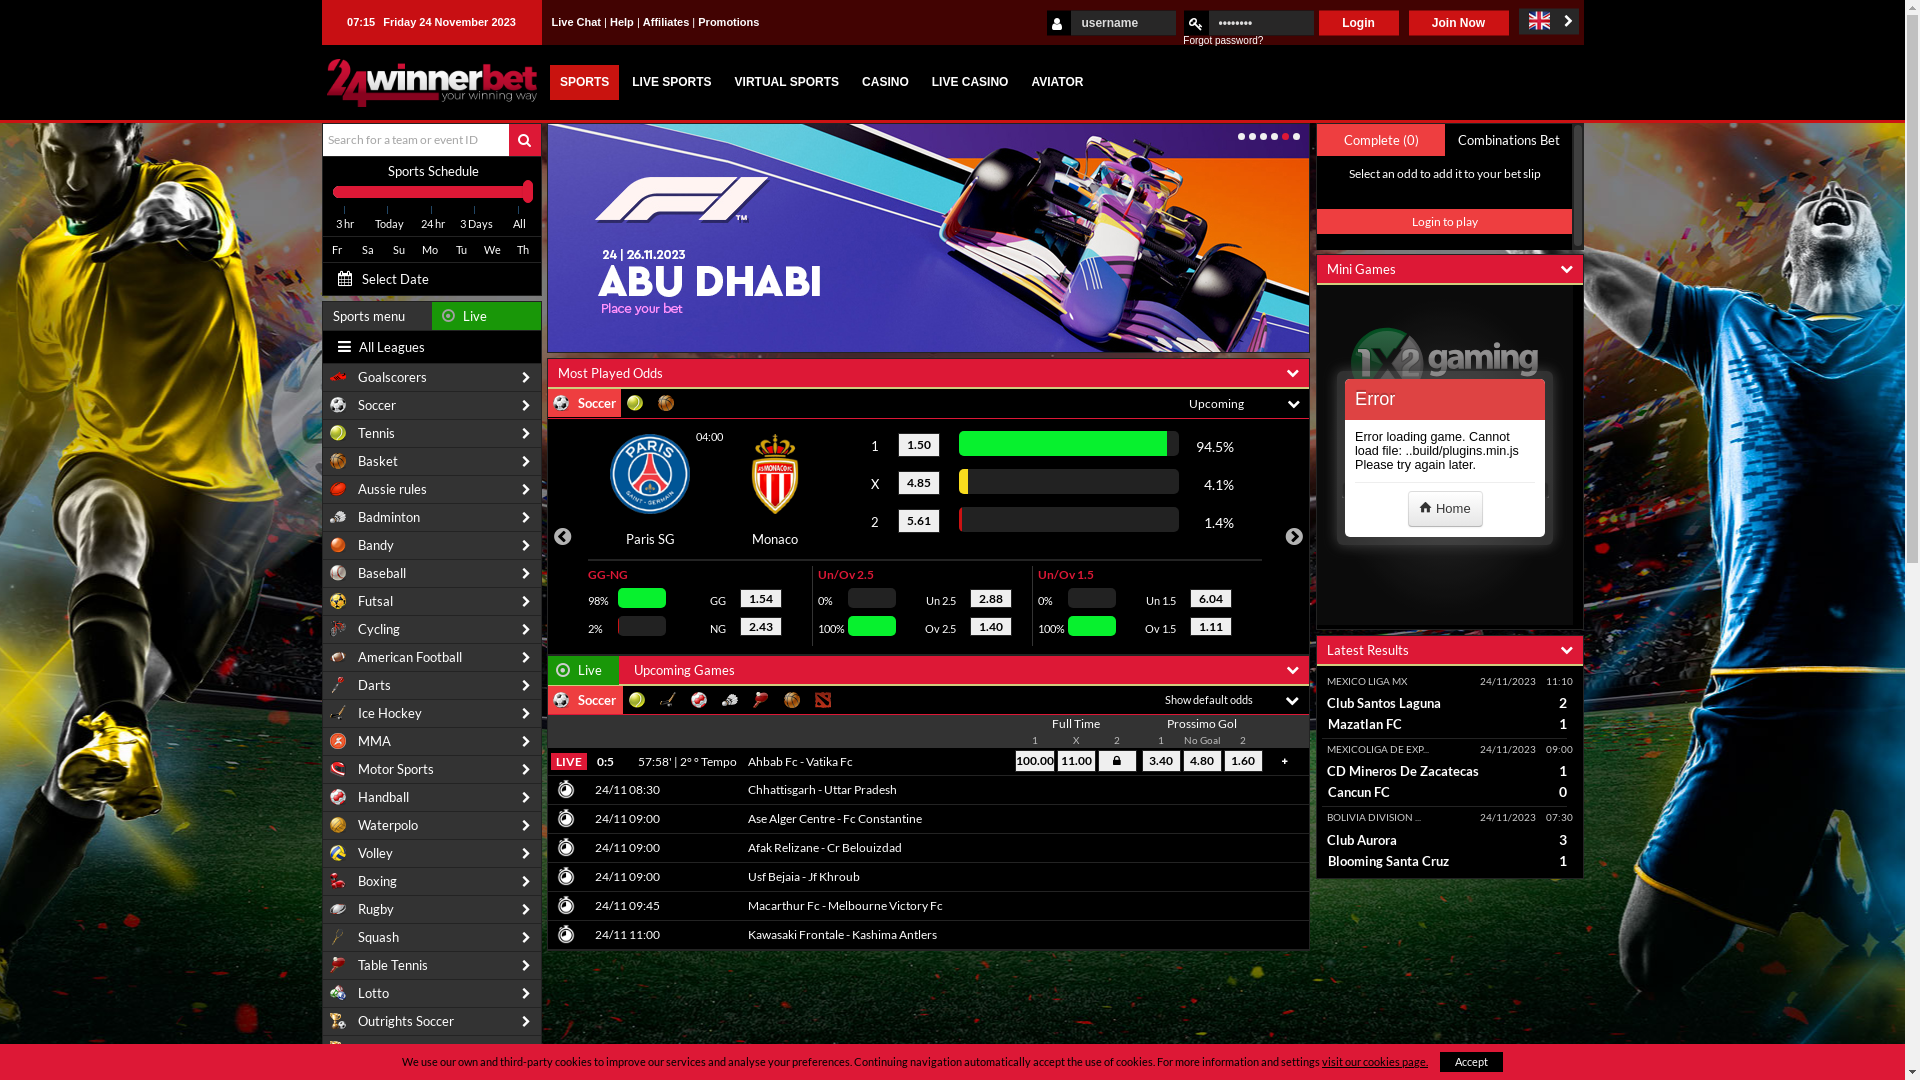 The image size is (1920, 1080). Describe the element at coordinates (622, 22) in the screenshot. I see `Help` at that location.